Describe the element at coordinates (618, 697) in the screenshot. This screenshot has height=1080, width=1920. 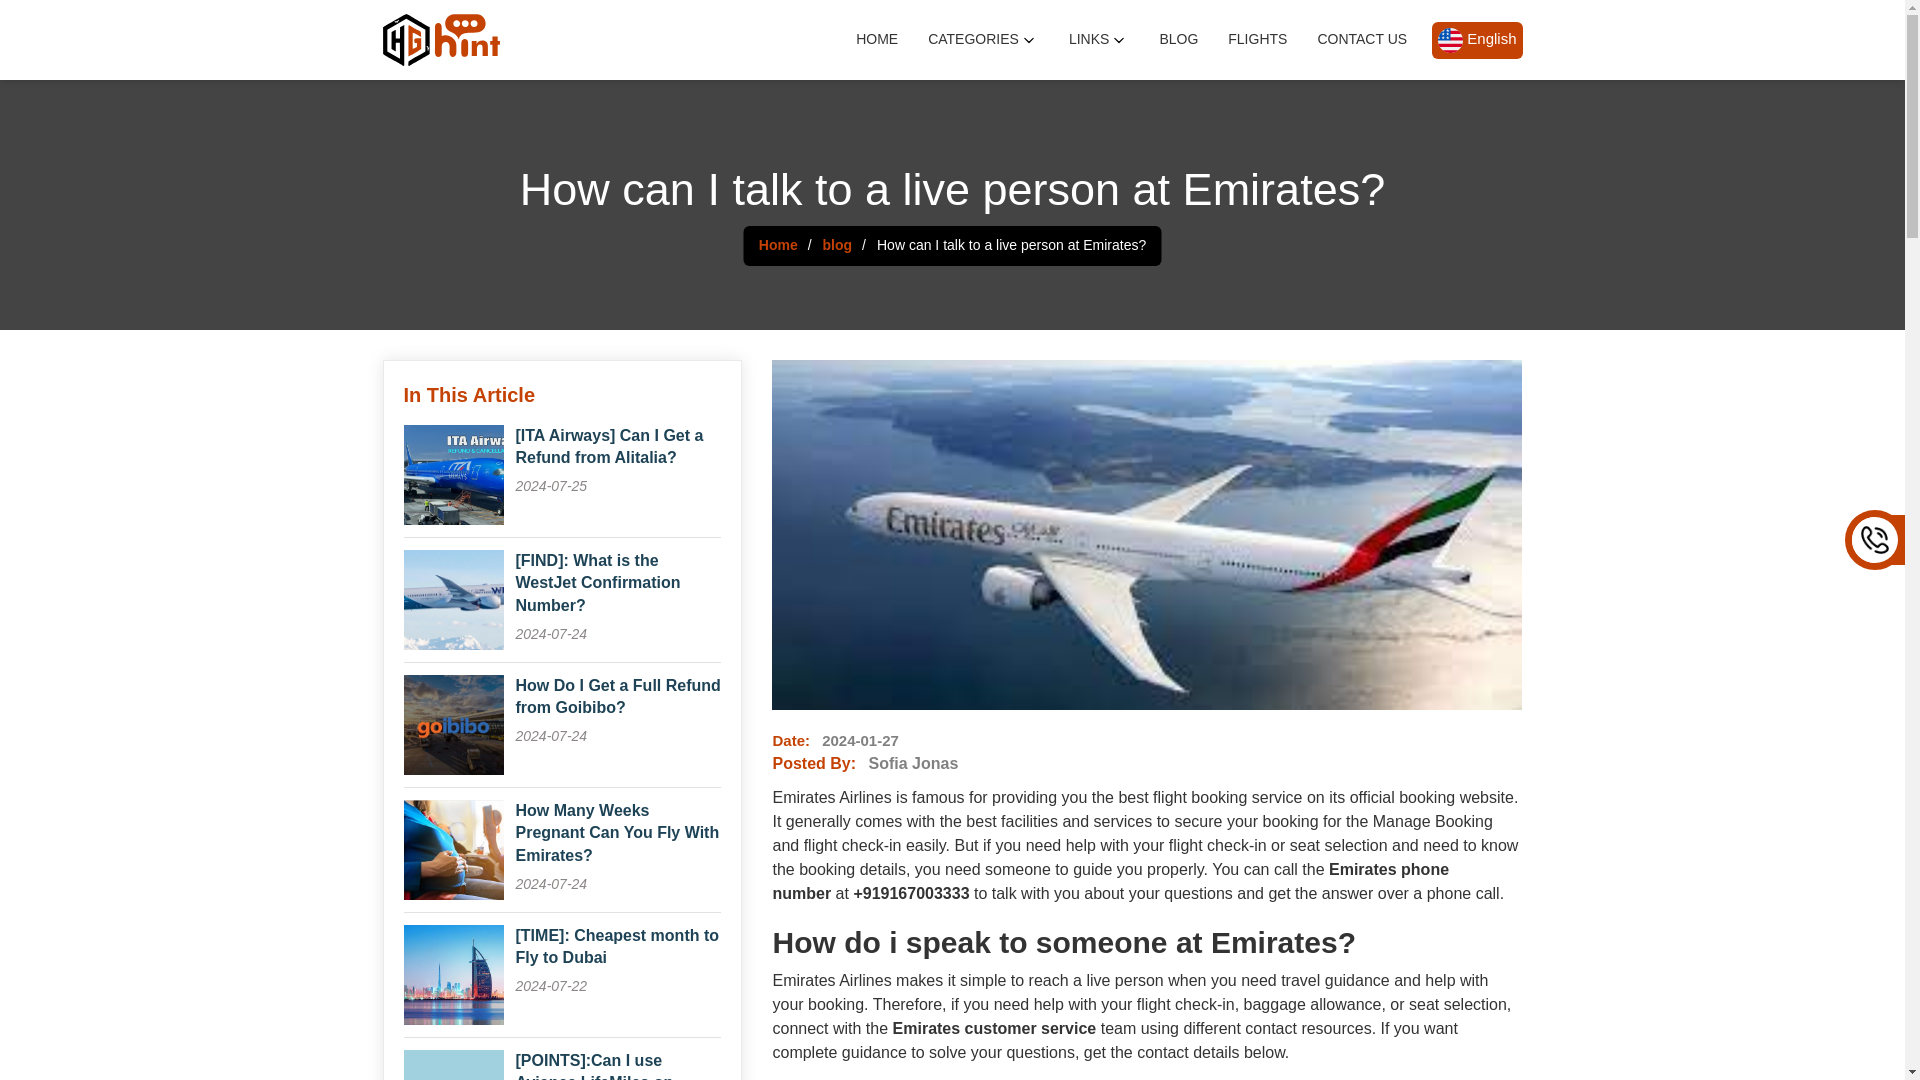
I see `How Do I Get a Full Refund from Goibibo?` at that location.